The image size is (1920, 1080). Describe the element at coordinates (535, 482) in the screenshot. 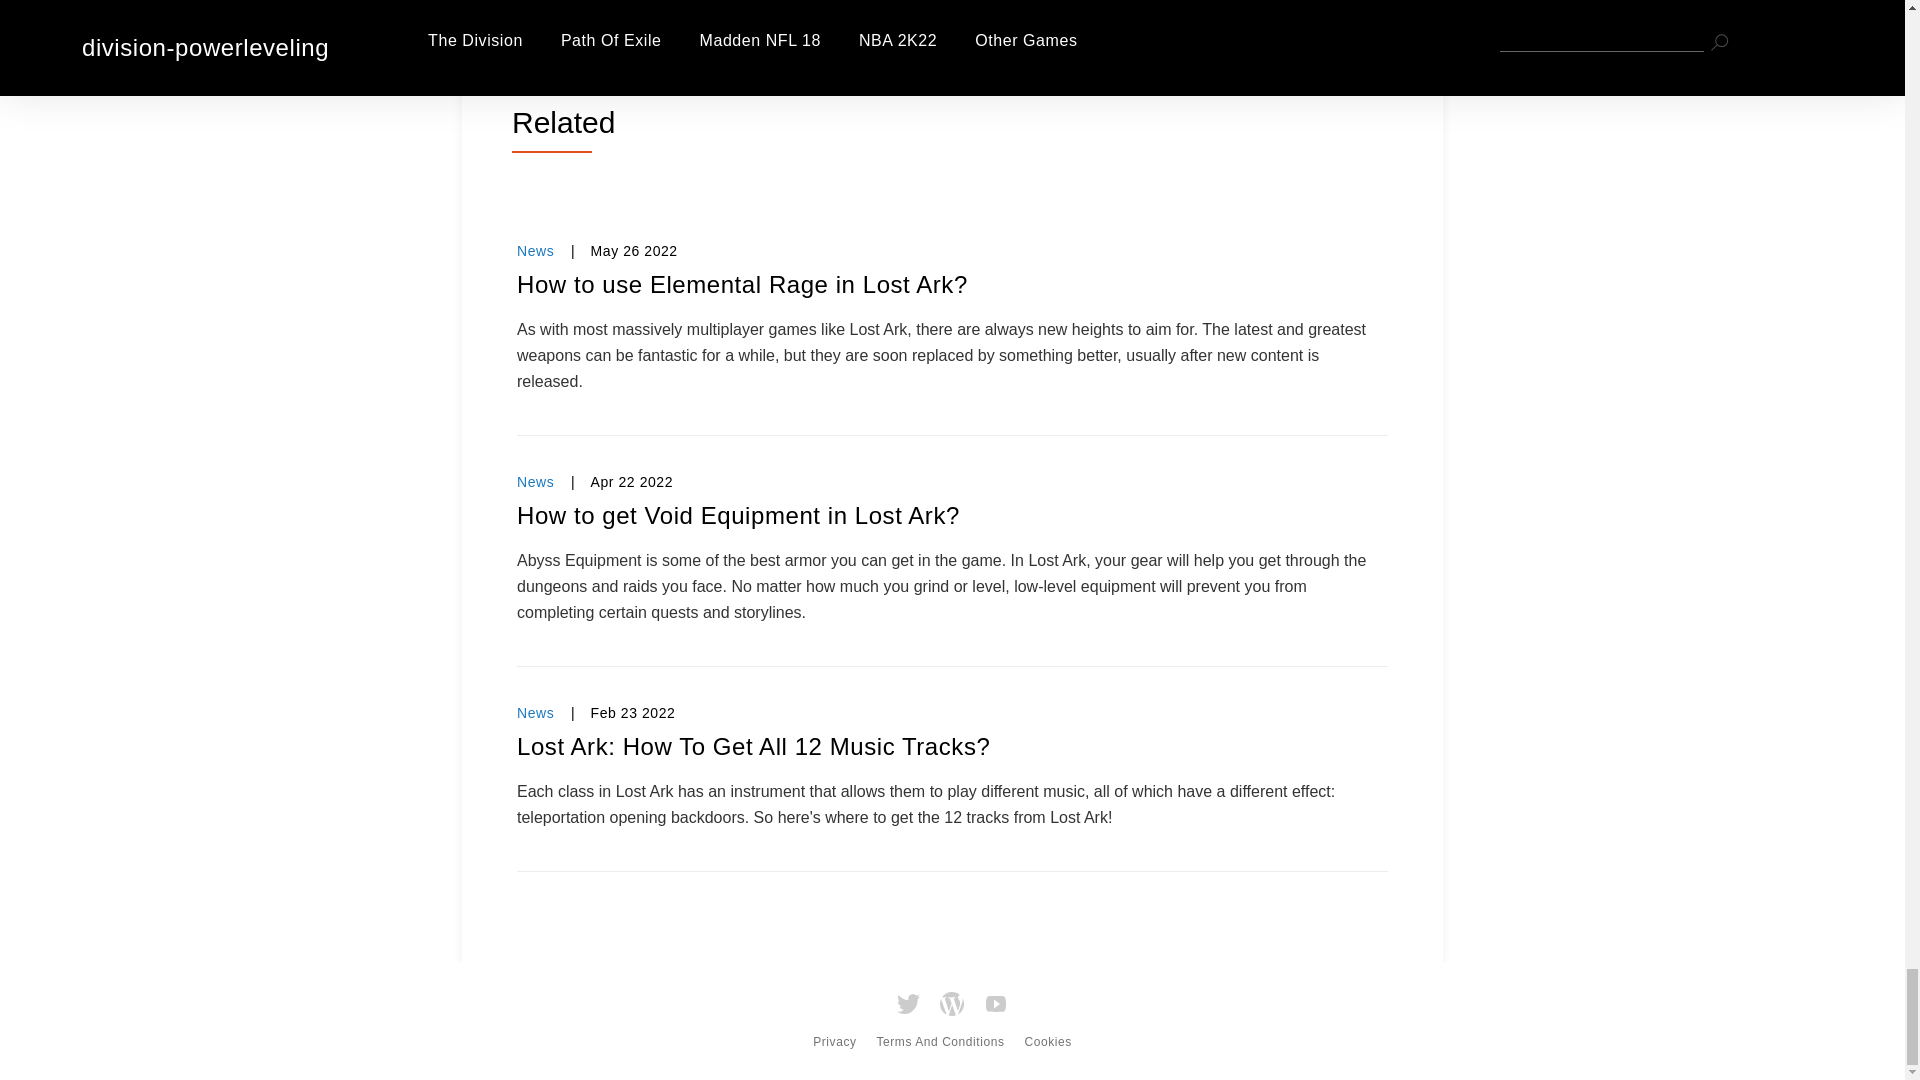

I see `News` at that location.